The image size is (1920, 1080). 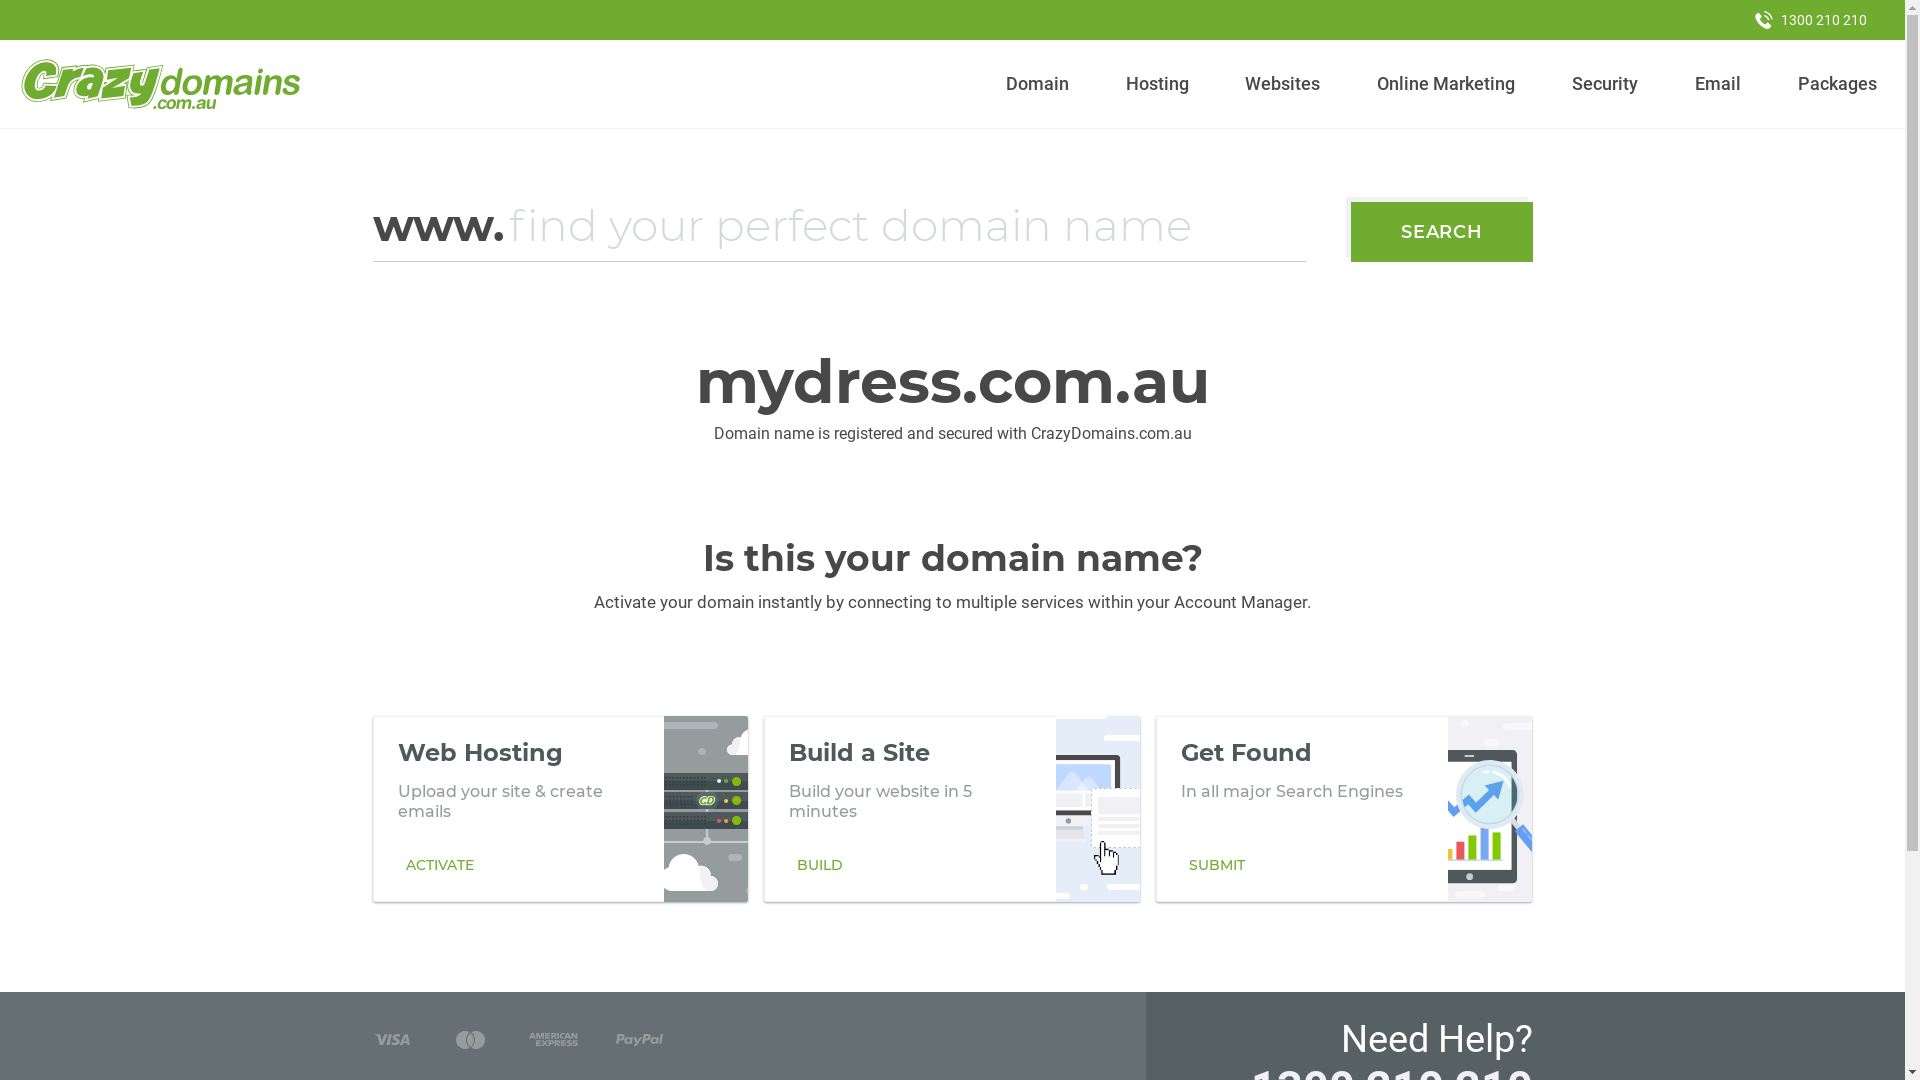 What do you see at coordinates (1837, 84) in the screenshot?
I see `Packages` at bounding box center [1837, 84].